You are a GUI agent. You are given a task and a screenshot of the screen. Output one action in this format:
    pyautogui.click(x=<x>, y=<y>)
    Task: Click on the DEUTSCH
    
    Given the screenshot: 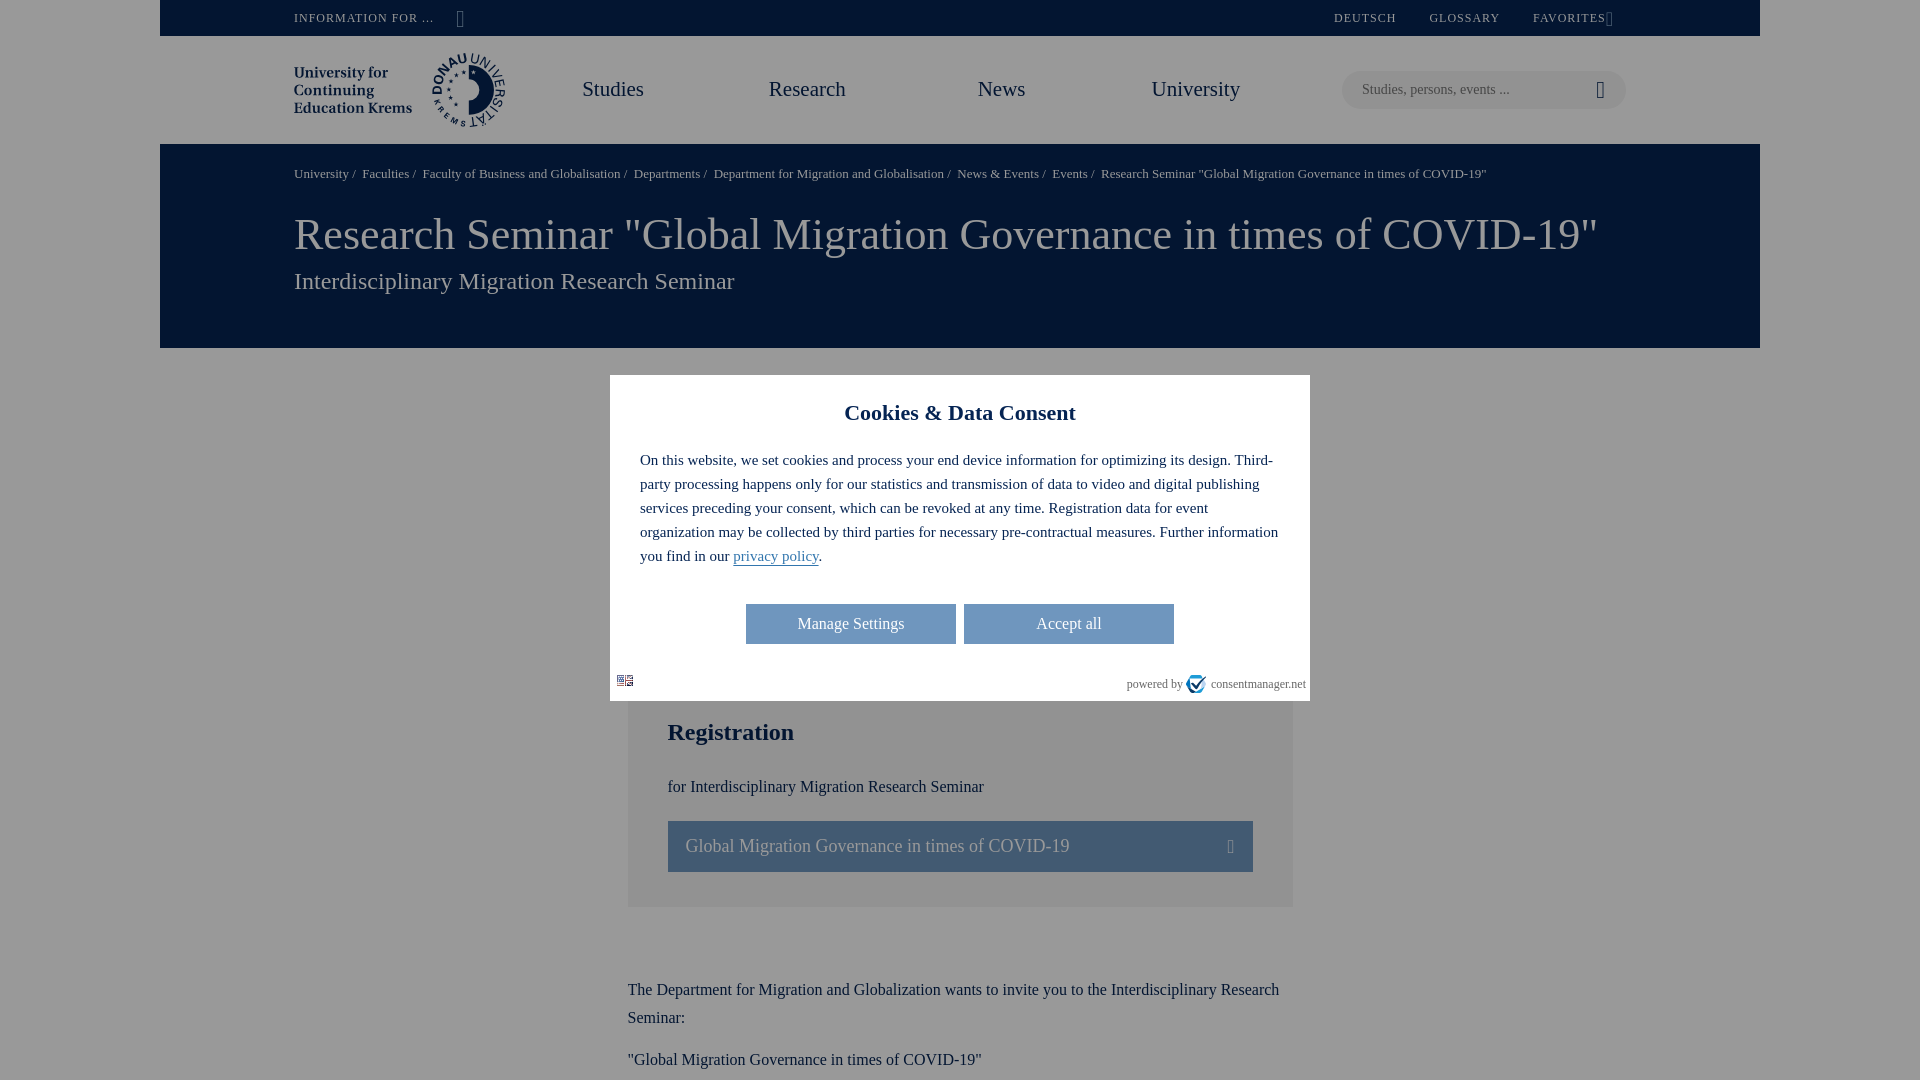 What is the action you would take?
    pyautogui.click(x=1365, y=18)
    